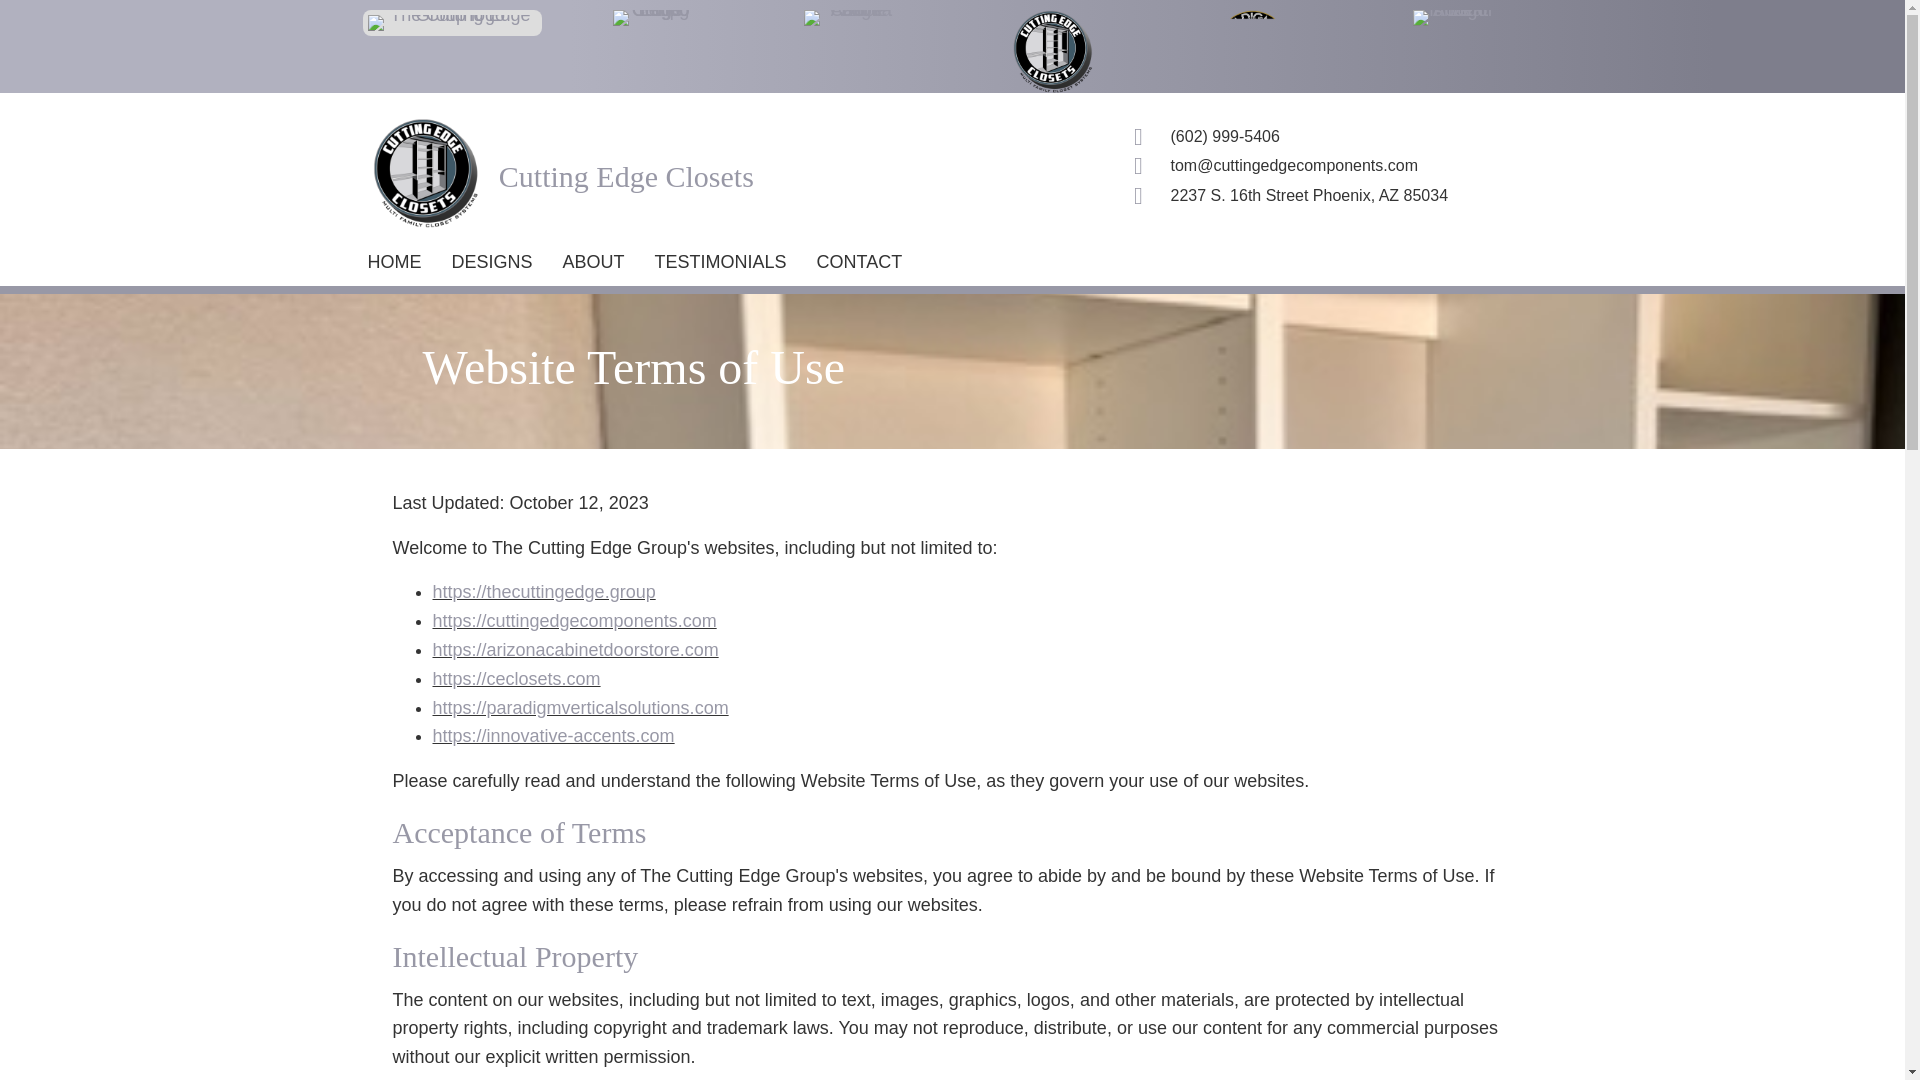 This screenshot has height=1080, width=1920. What do you see at coordinates (860, 262) in the screenshot?
I see `CONTACT` at bounding box center [860, 262].